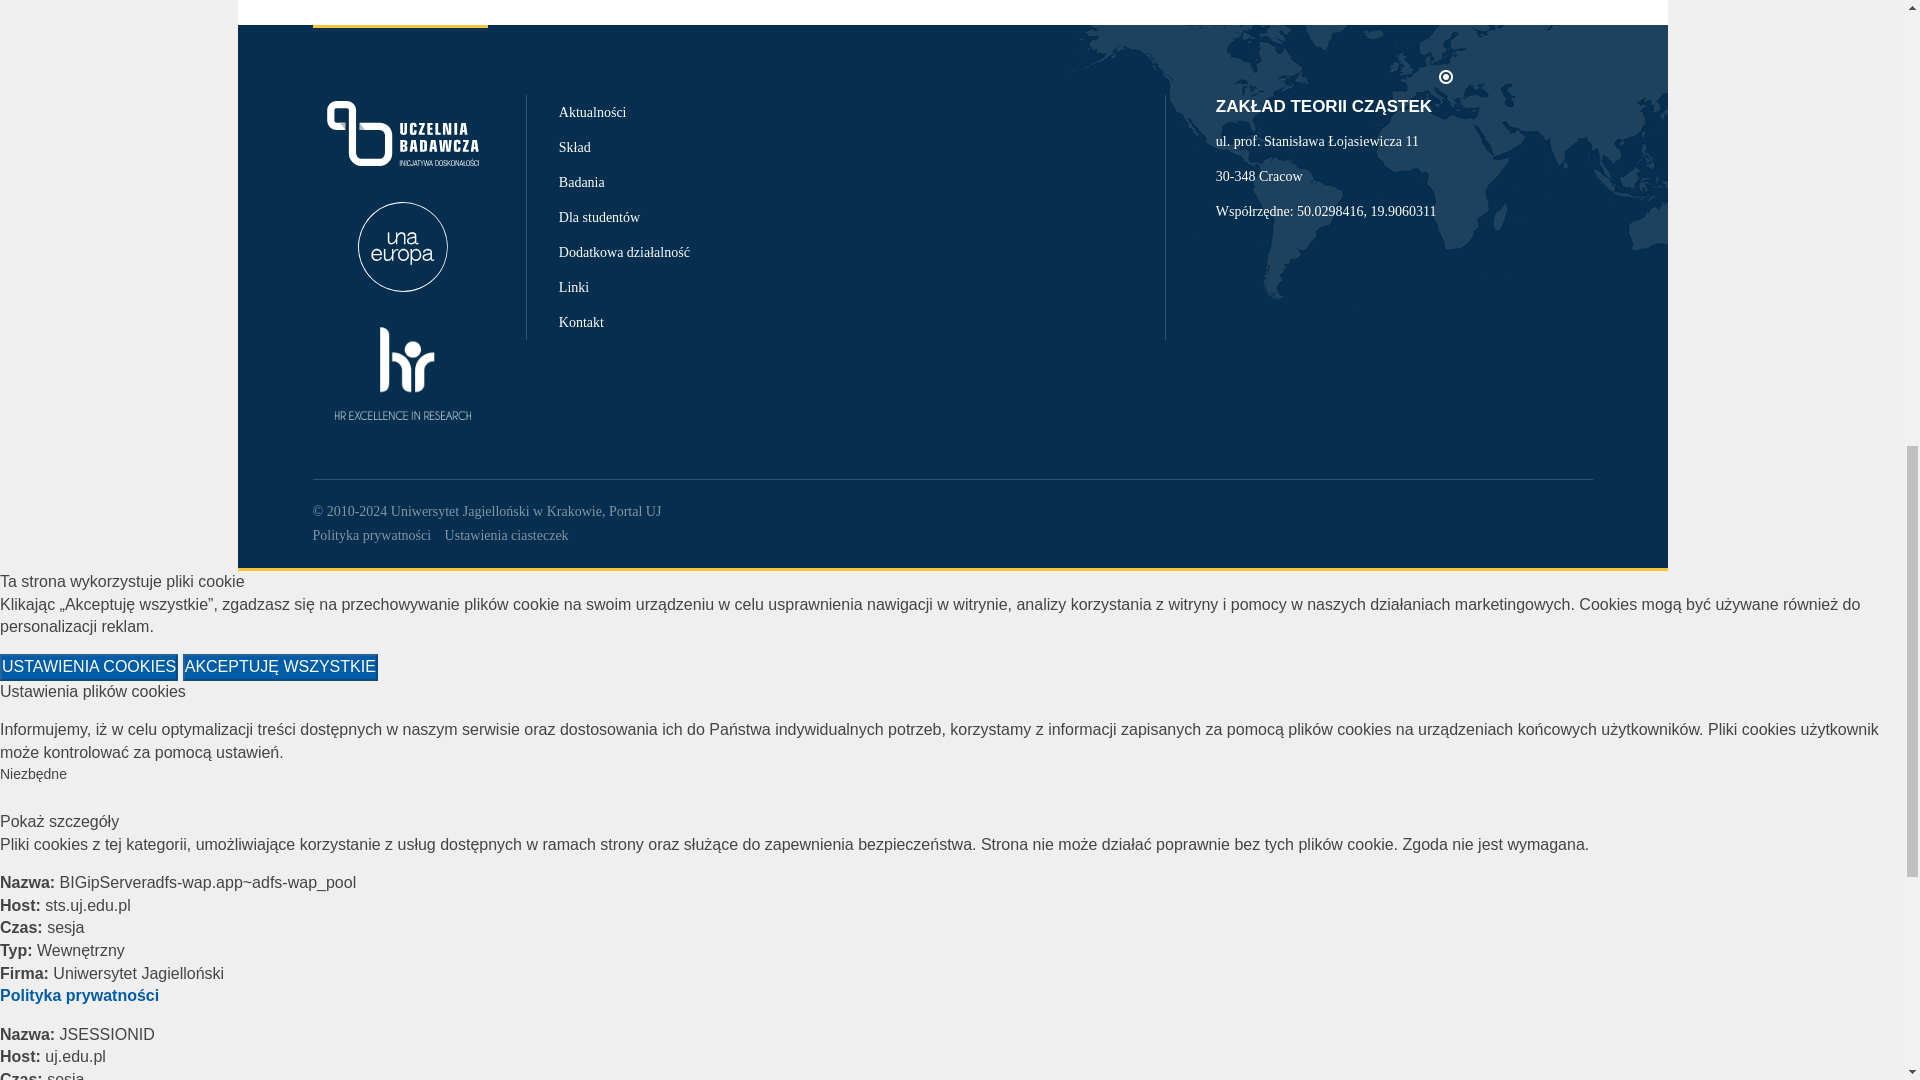 The height and width of the screenshot is (1080, 1920). Describe the element at coordinates (401, 246) in the screenshot. I see `UNA Europa` at that location.